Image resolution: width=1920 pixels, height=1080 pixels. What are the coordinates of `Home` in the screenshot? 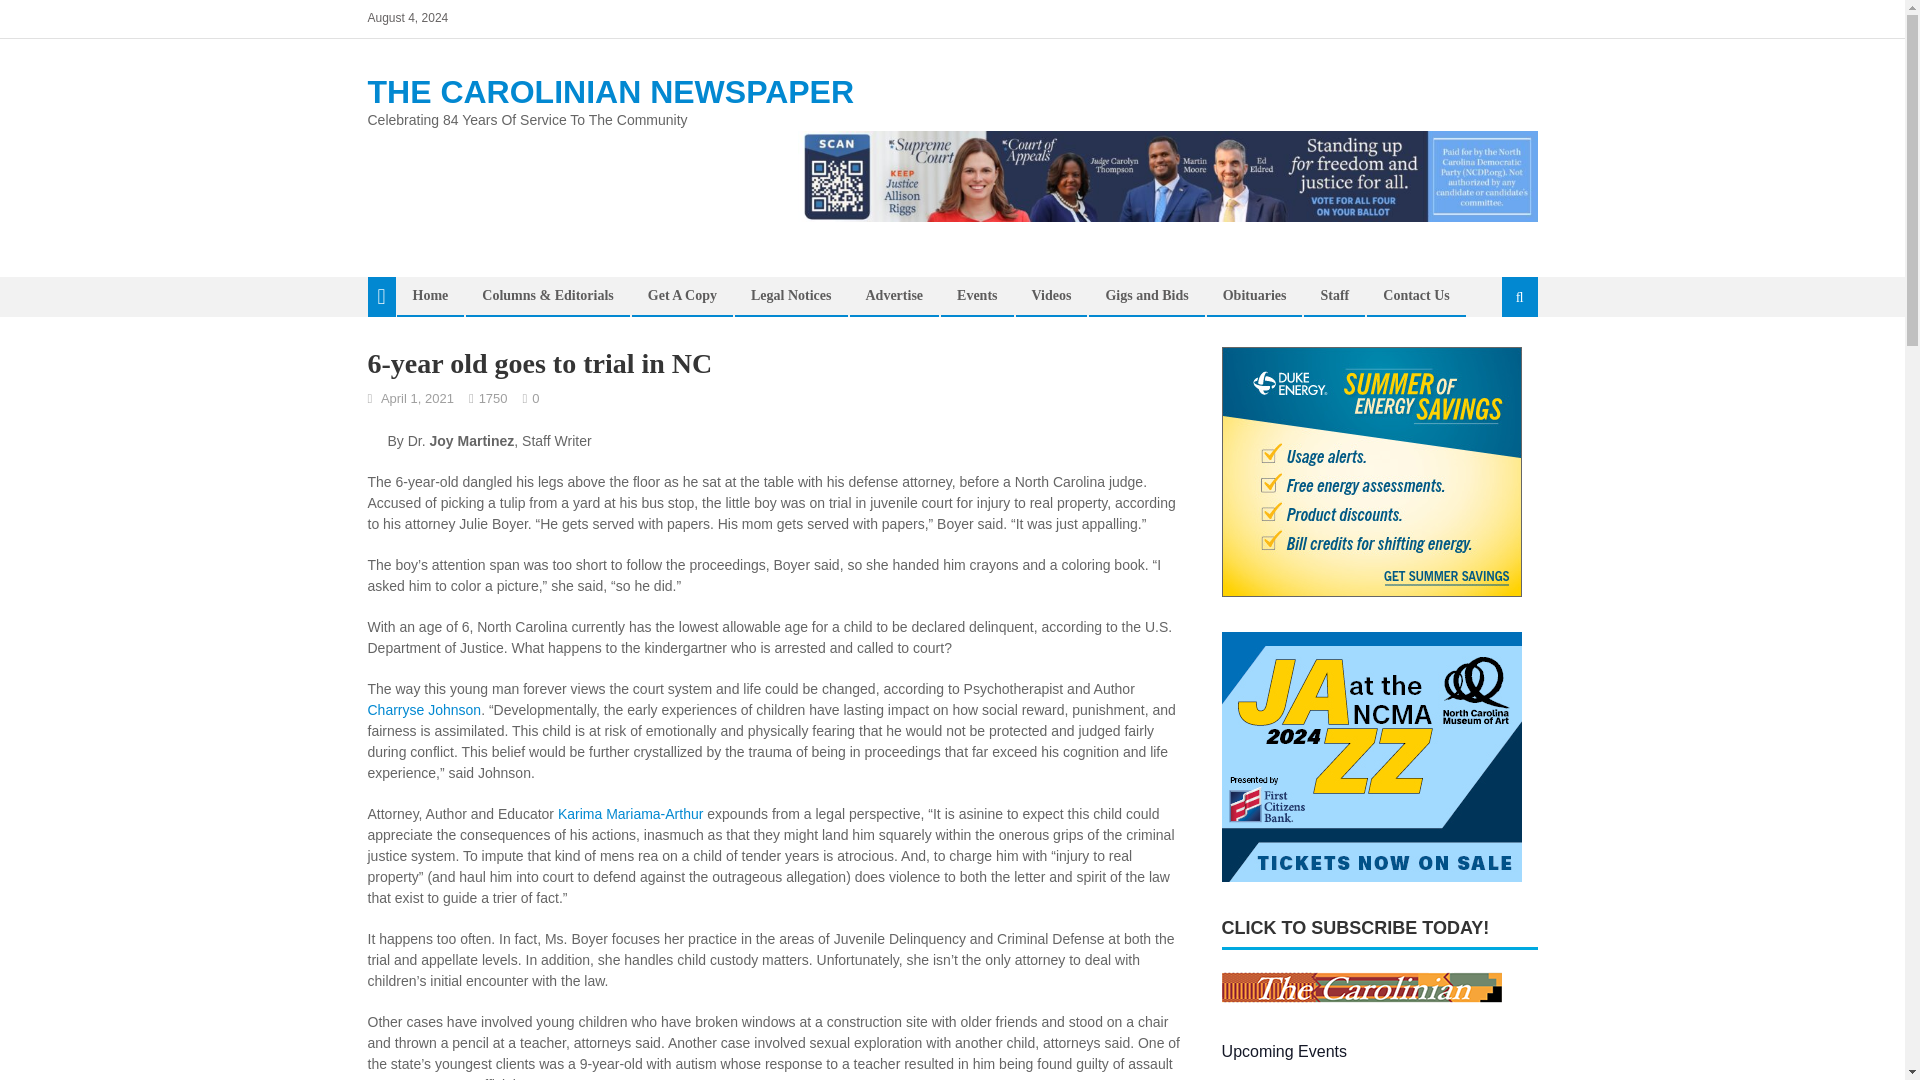 It's located at (430, 296).